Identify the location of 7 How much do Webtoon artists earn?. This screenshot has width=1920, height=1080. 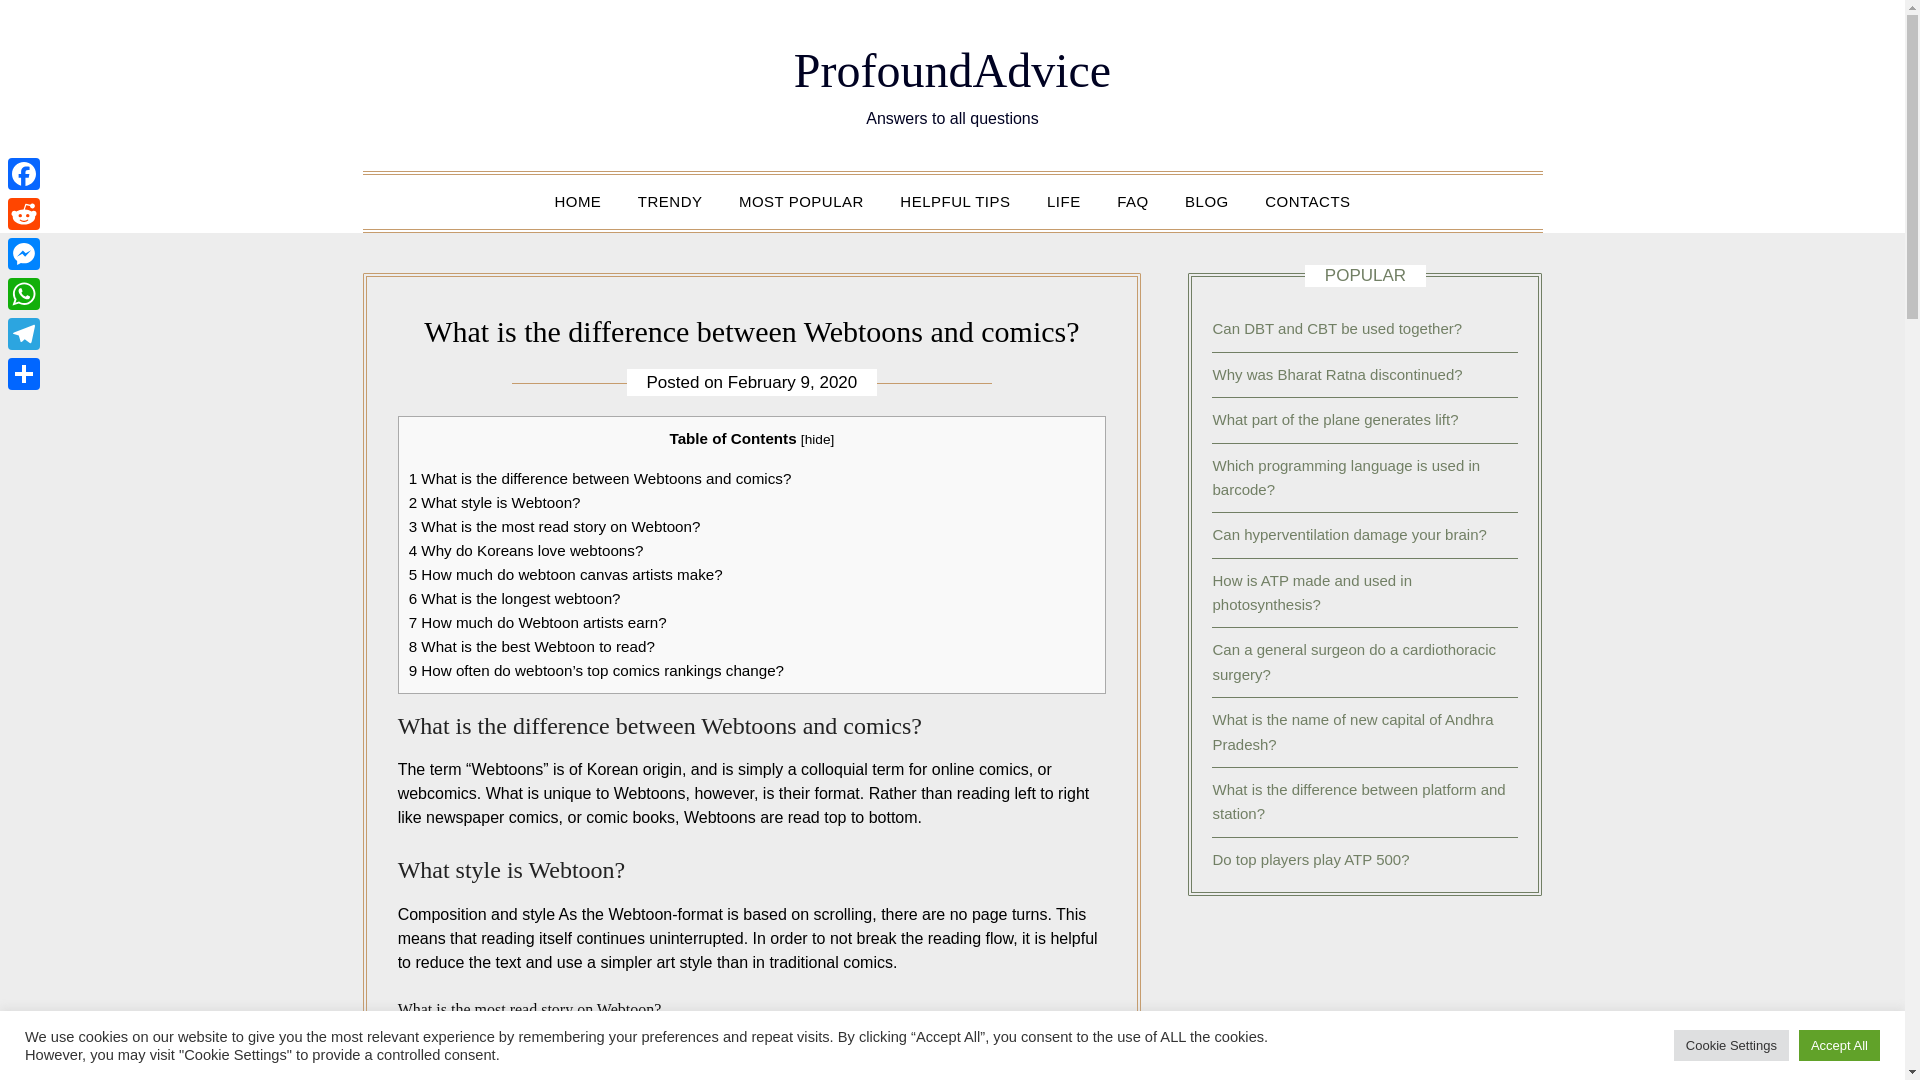
(537, 622).